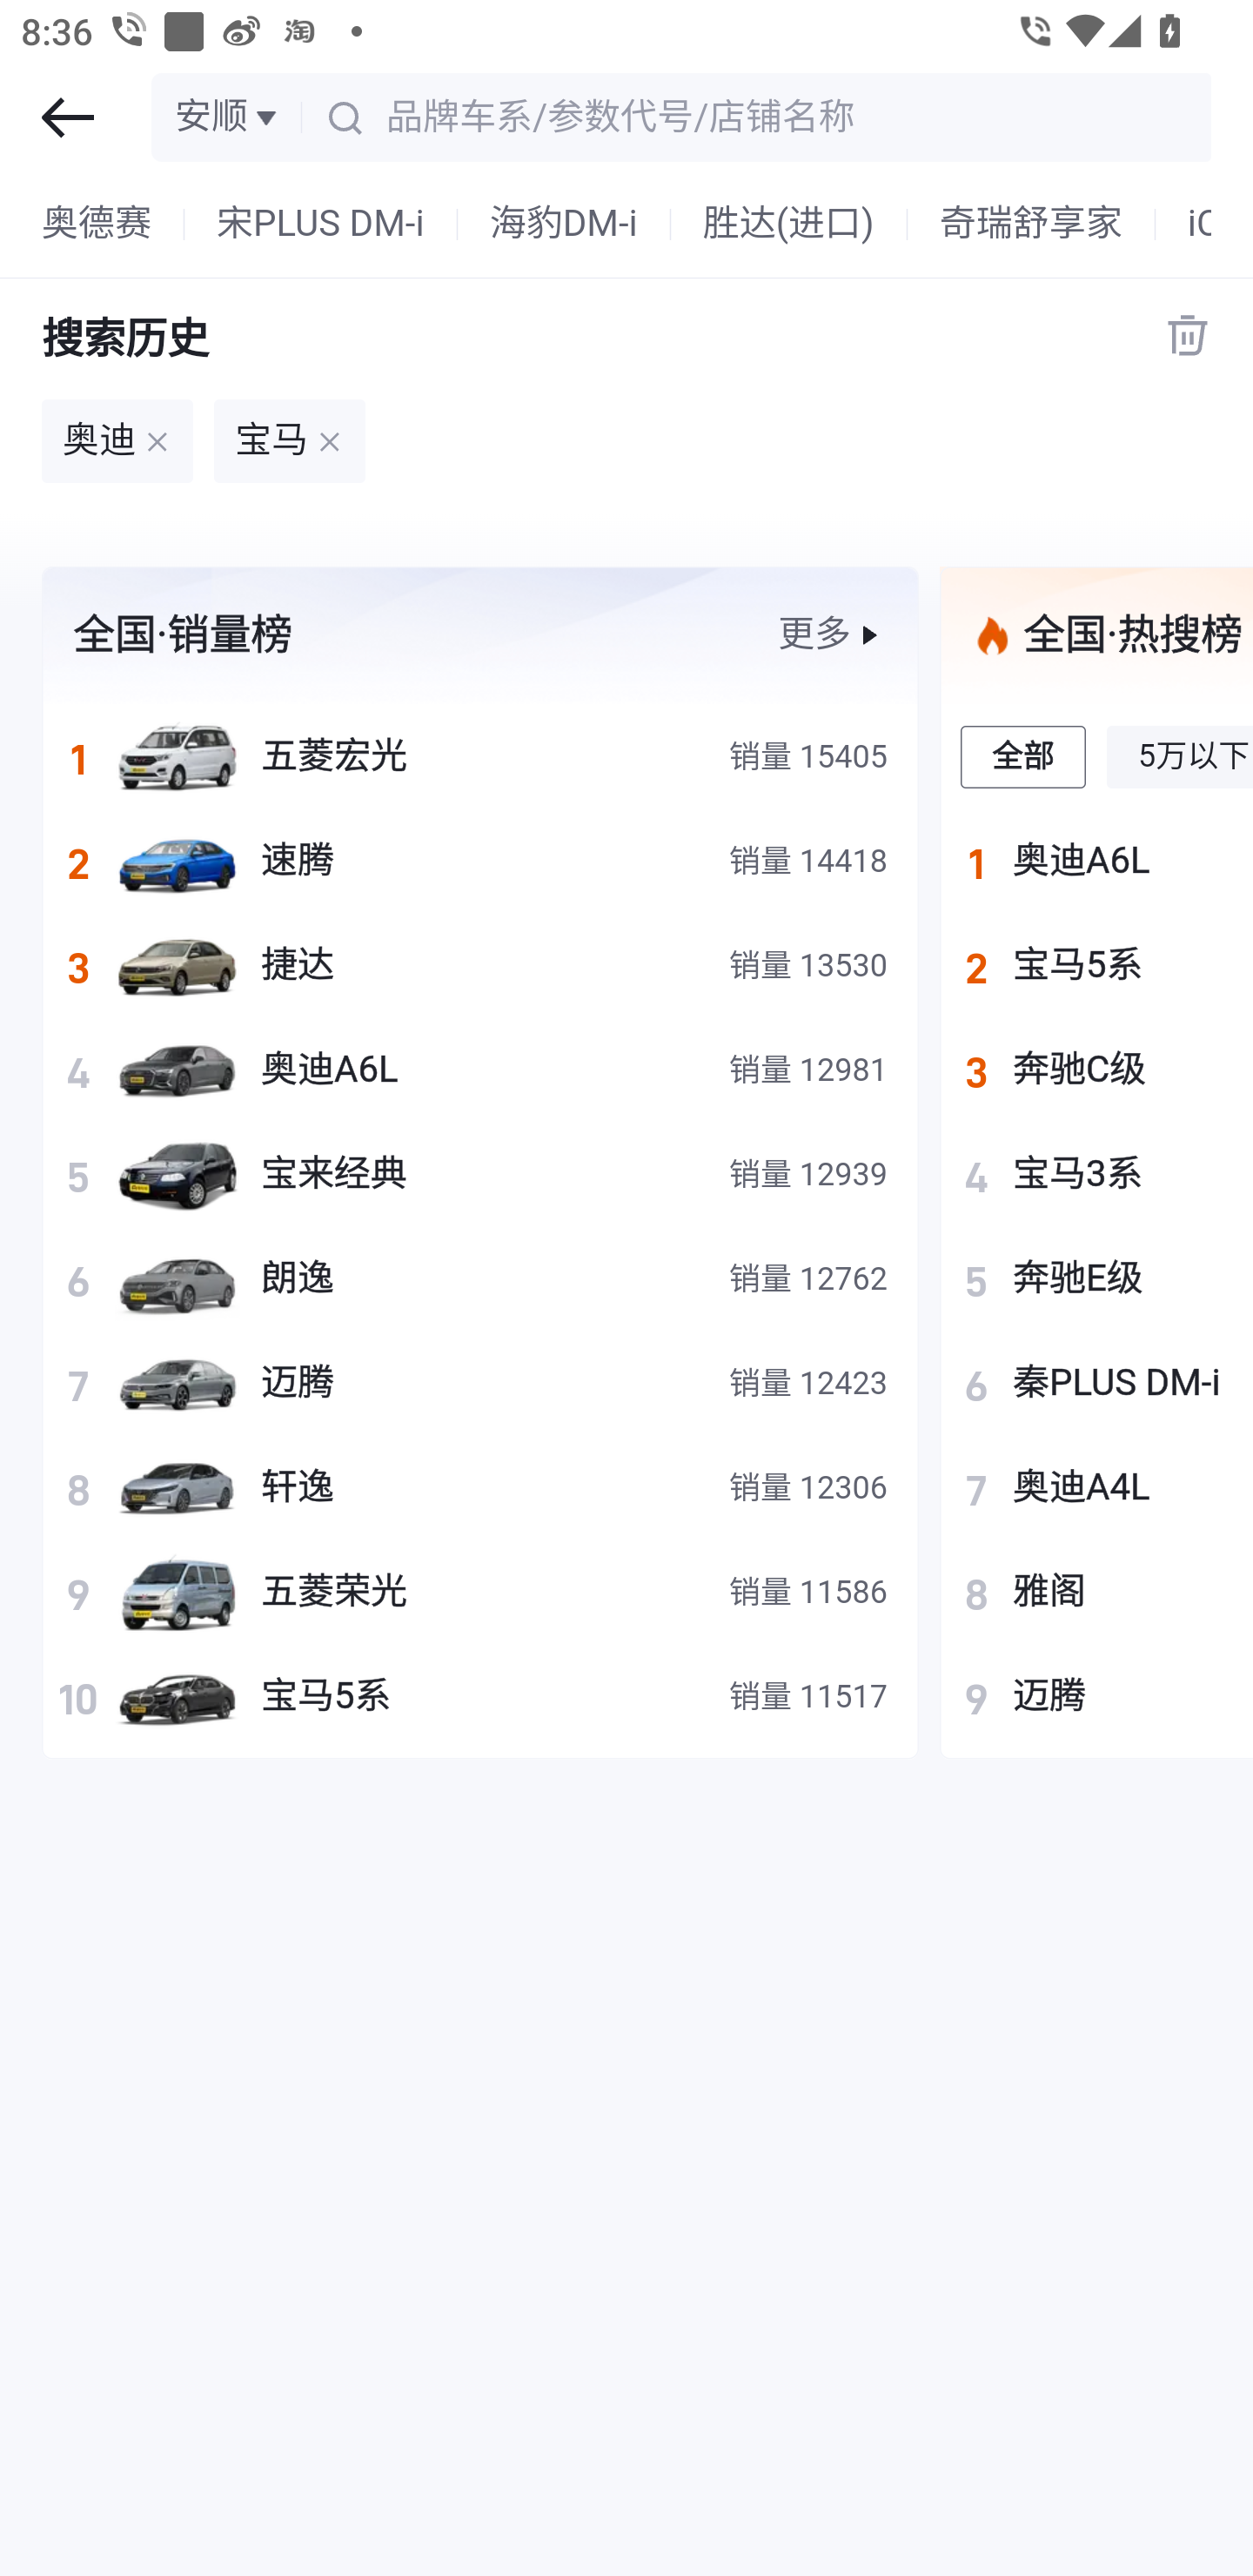 The width and height of the screenshot is (1253, 2576). I want to click on 全部, so click(1025, 755).